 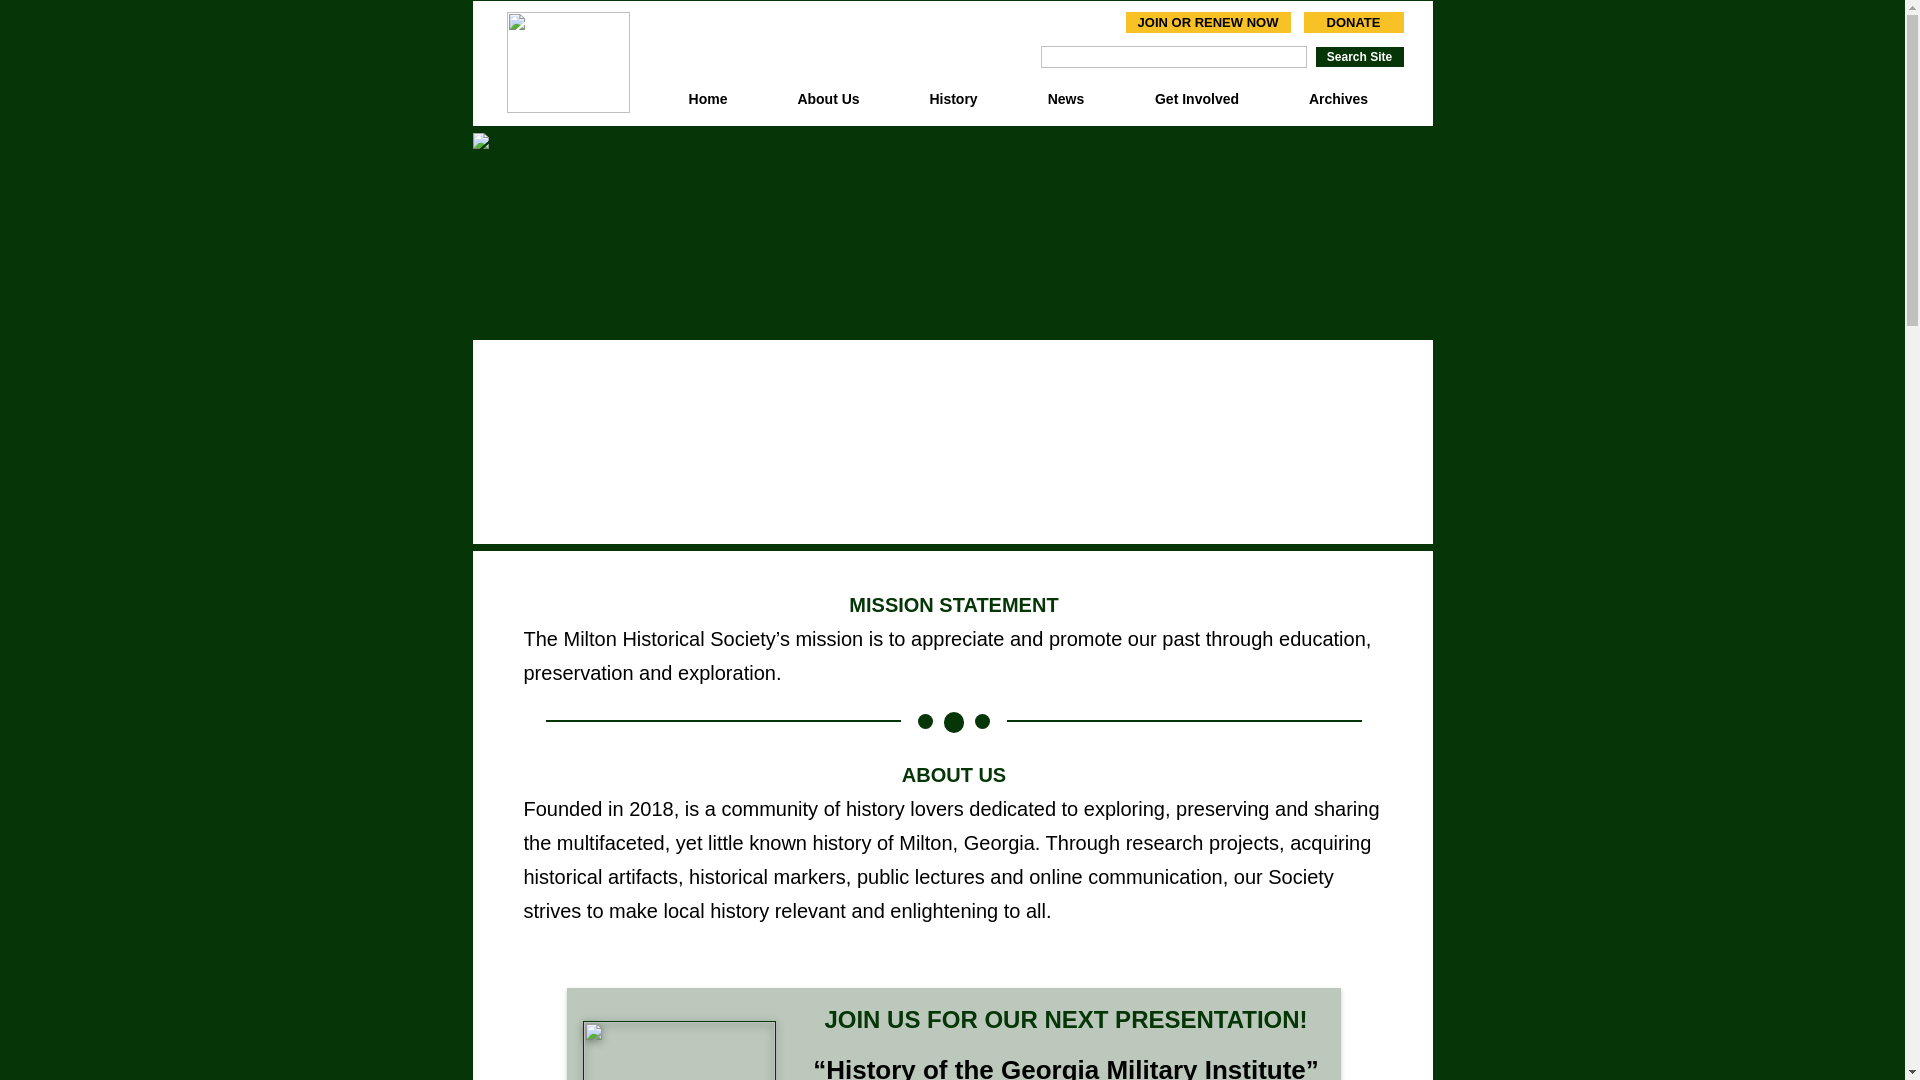 What do you see at coordinates (1208, 24) in the screenshot?
I see `JOIN OR RENEW NOW` at bounding box center [1208, 24].